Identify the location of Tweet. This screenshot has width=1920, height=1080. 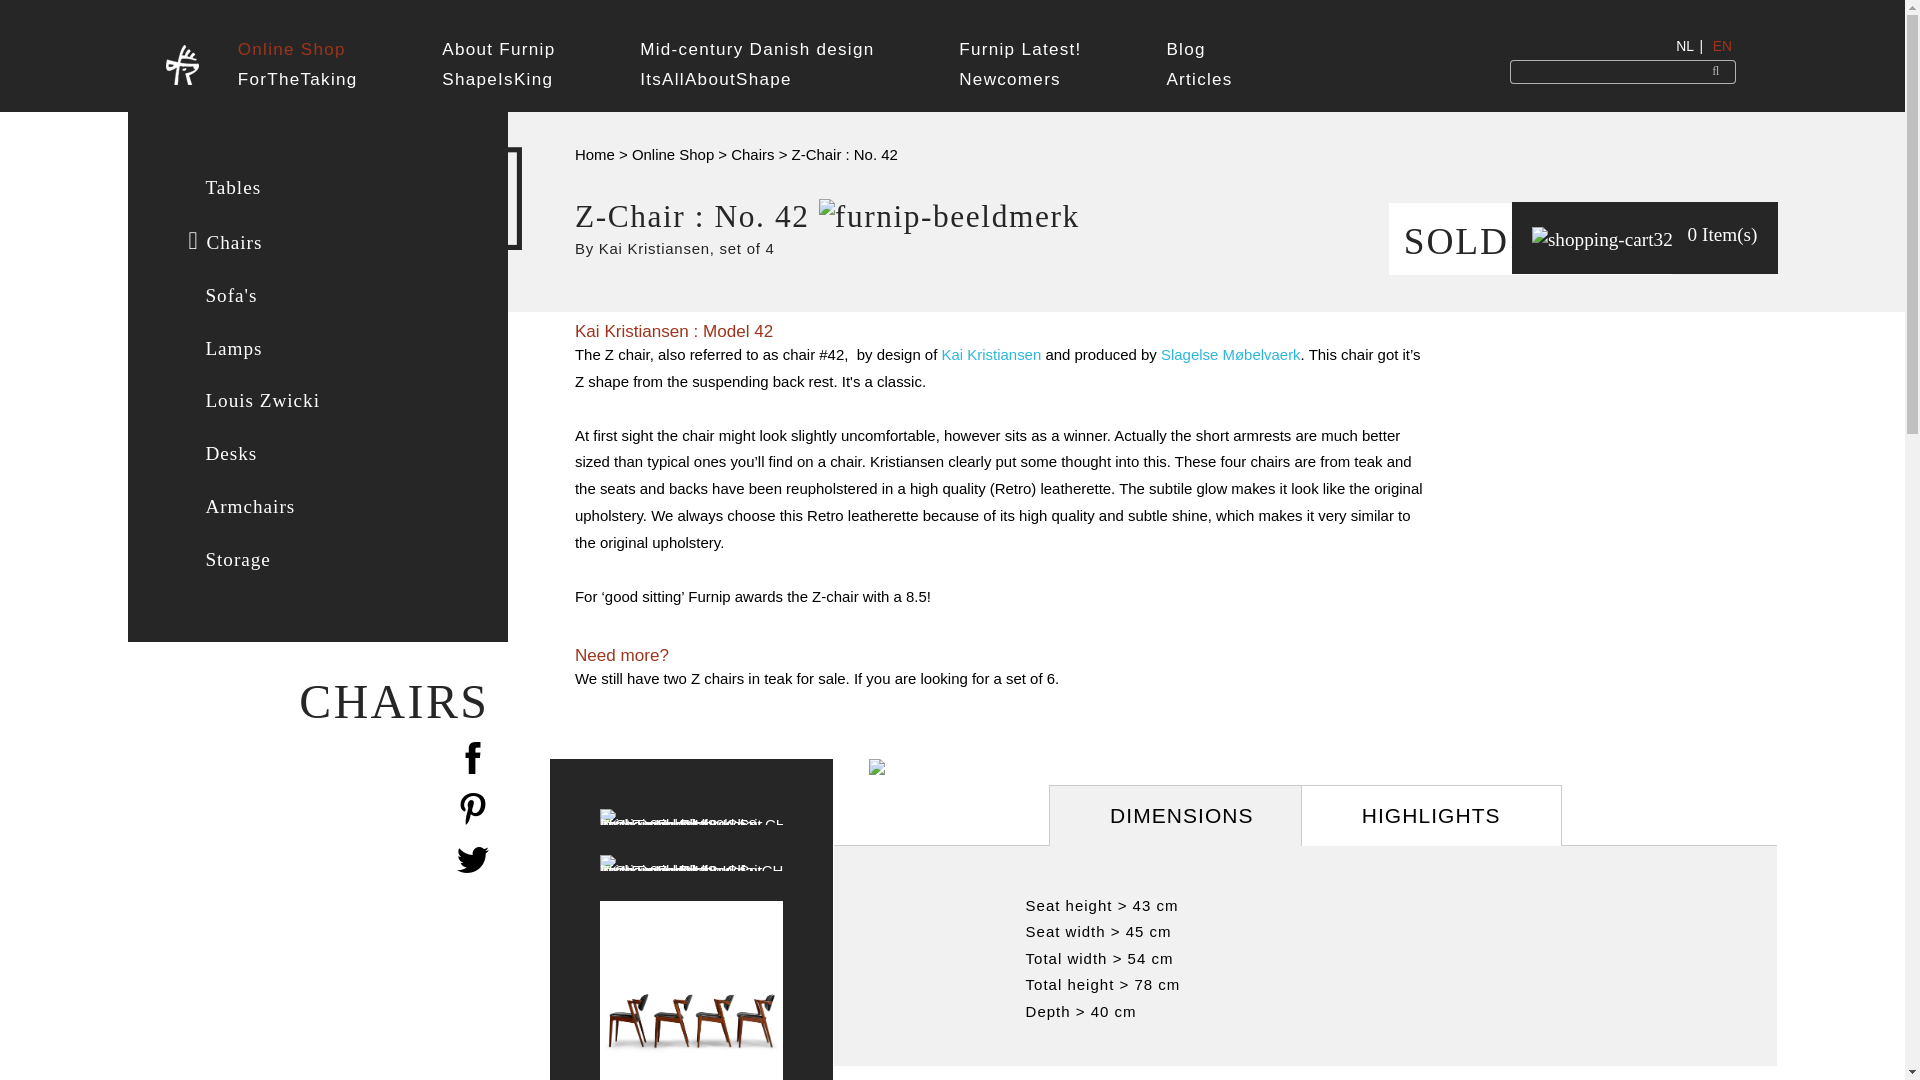
(308, 864).